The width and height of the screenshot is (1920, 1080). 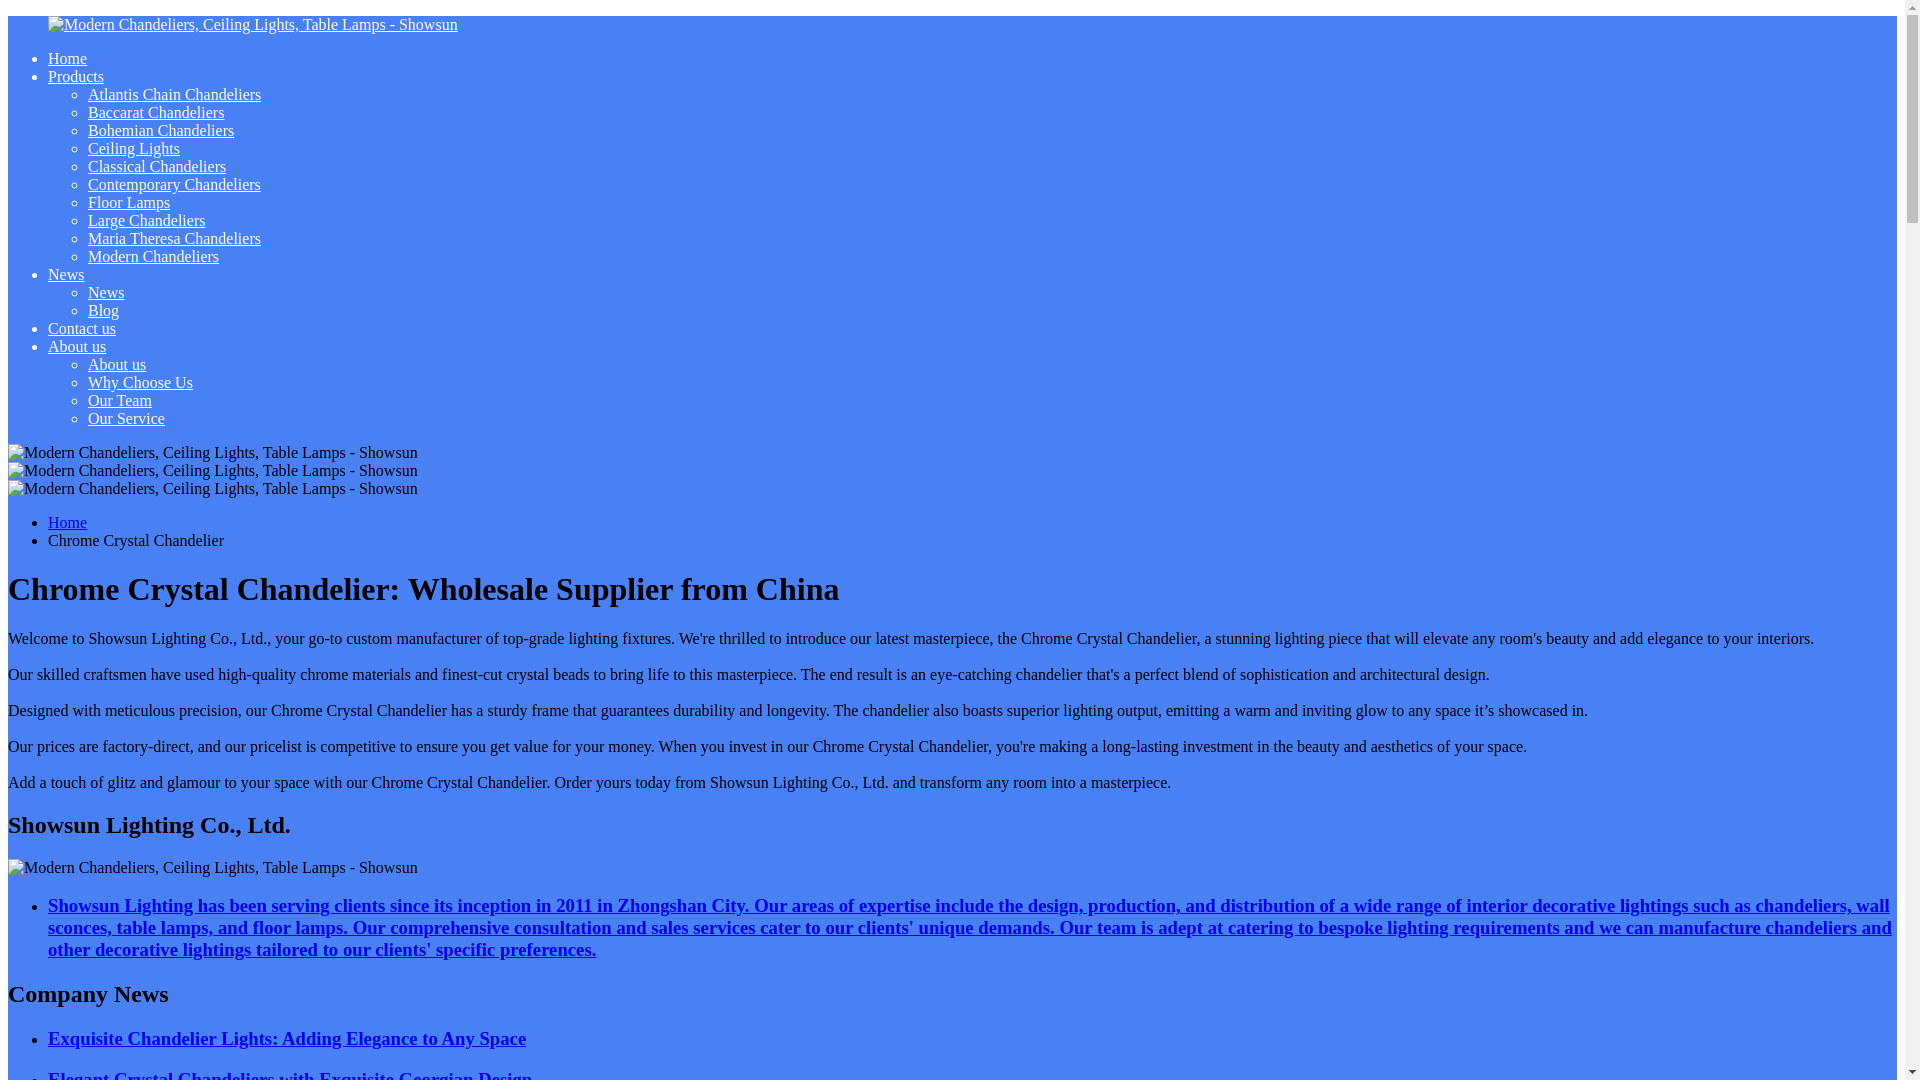 I want to click on Atlantis Chain Chandeliers, so click(x=174, y=94).